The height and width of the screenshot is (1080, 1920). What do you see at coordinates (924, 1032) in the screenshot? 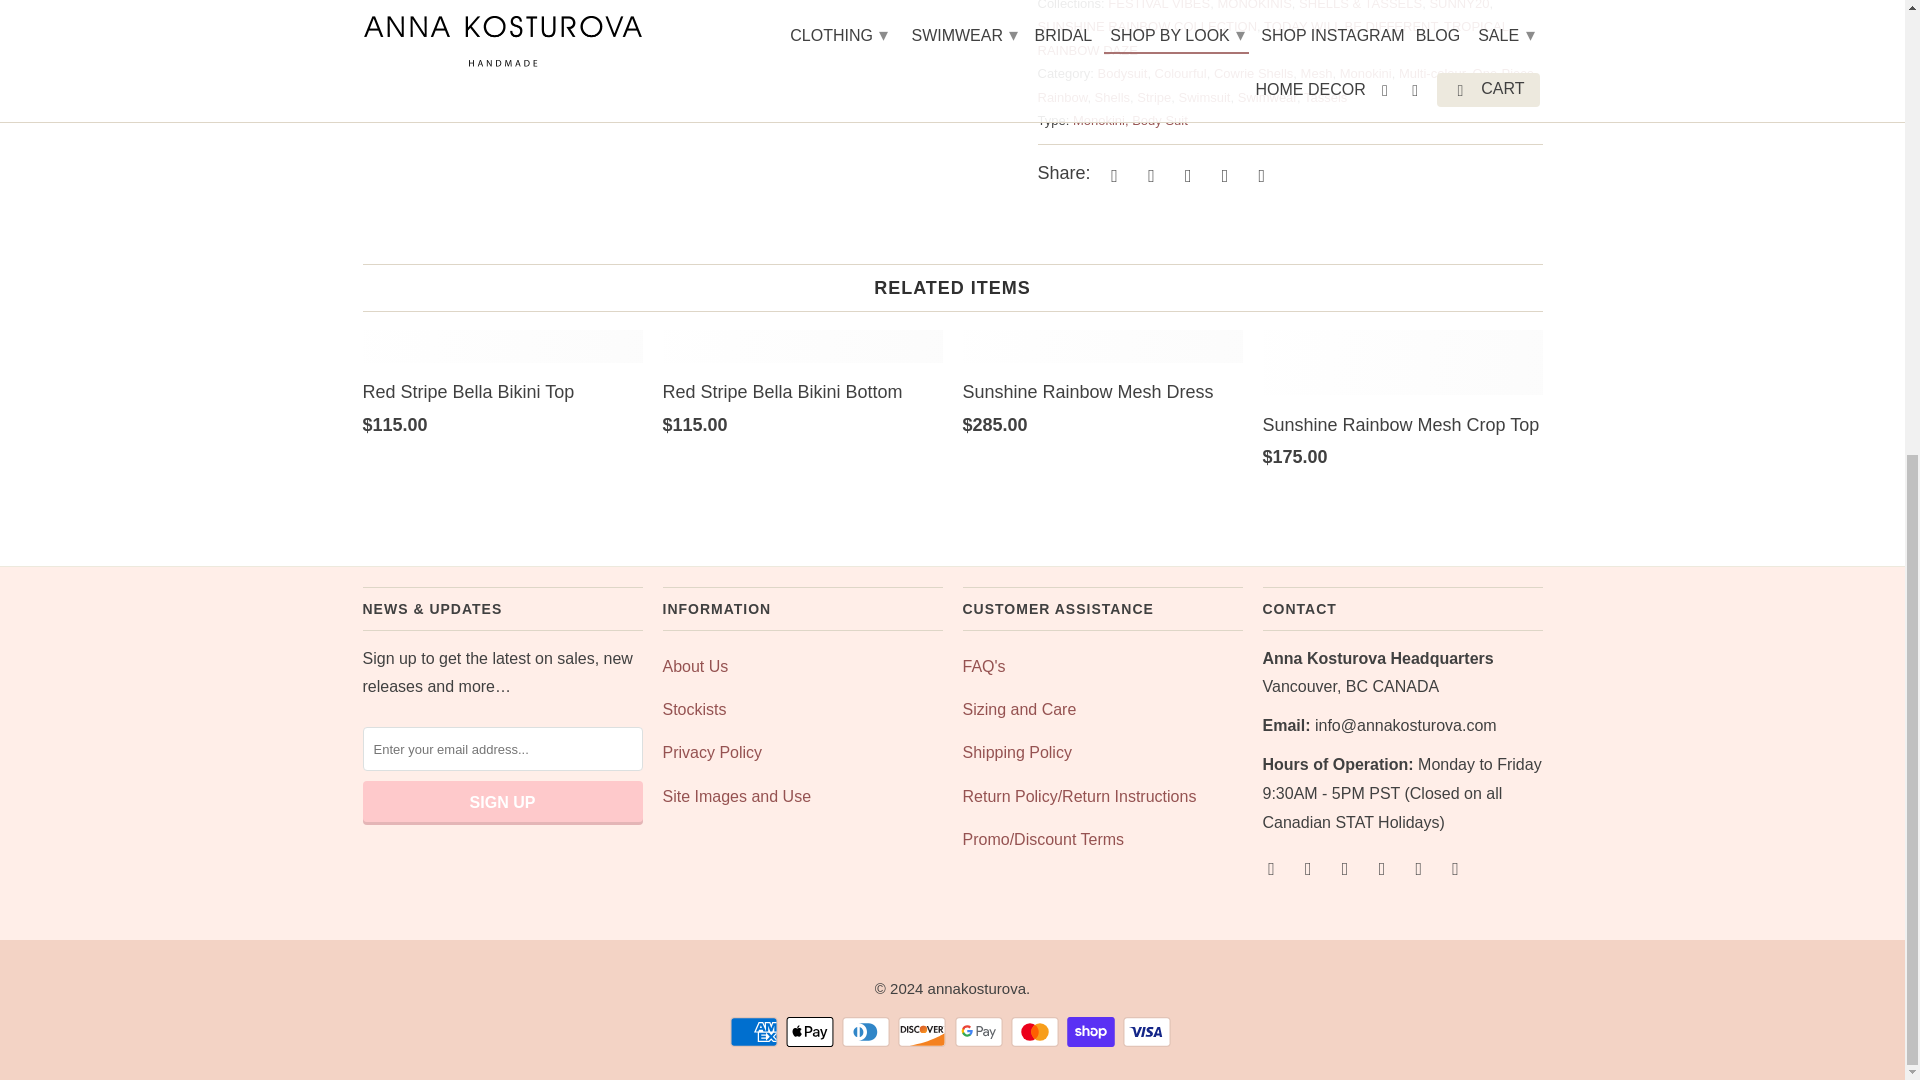
I see `Discover` at bounding box center [924, 1032].